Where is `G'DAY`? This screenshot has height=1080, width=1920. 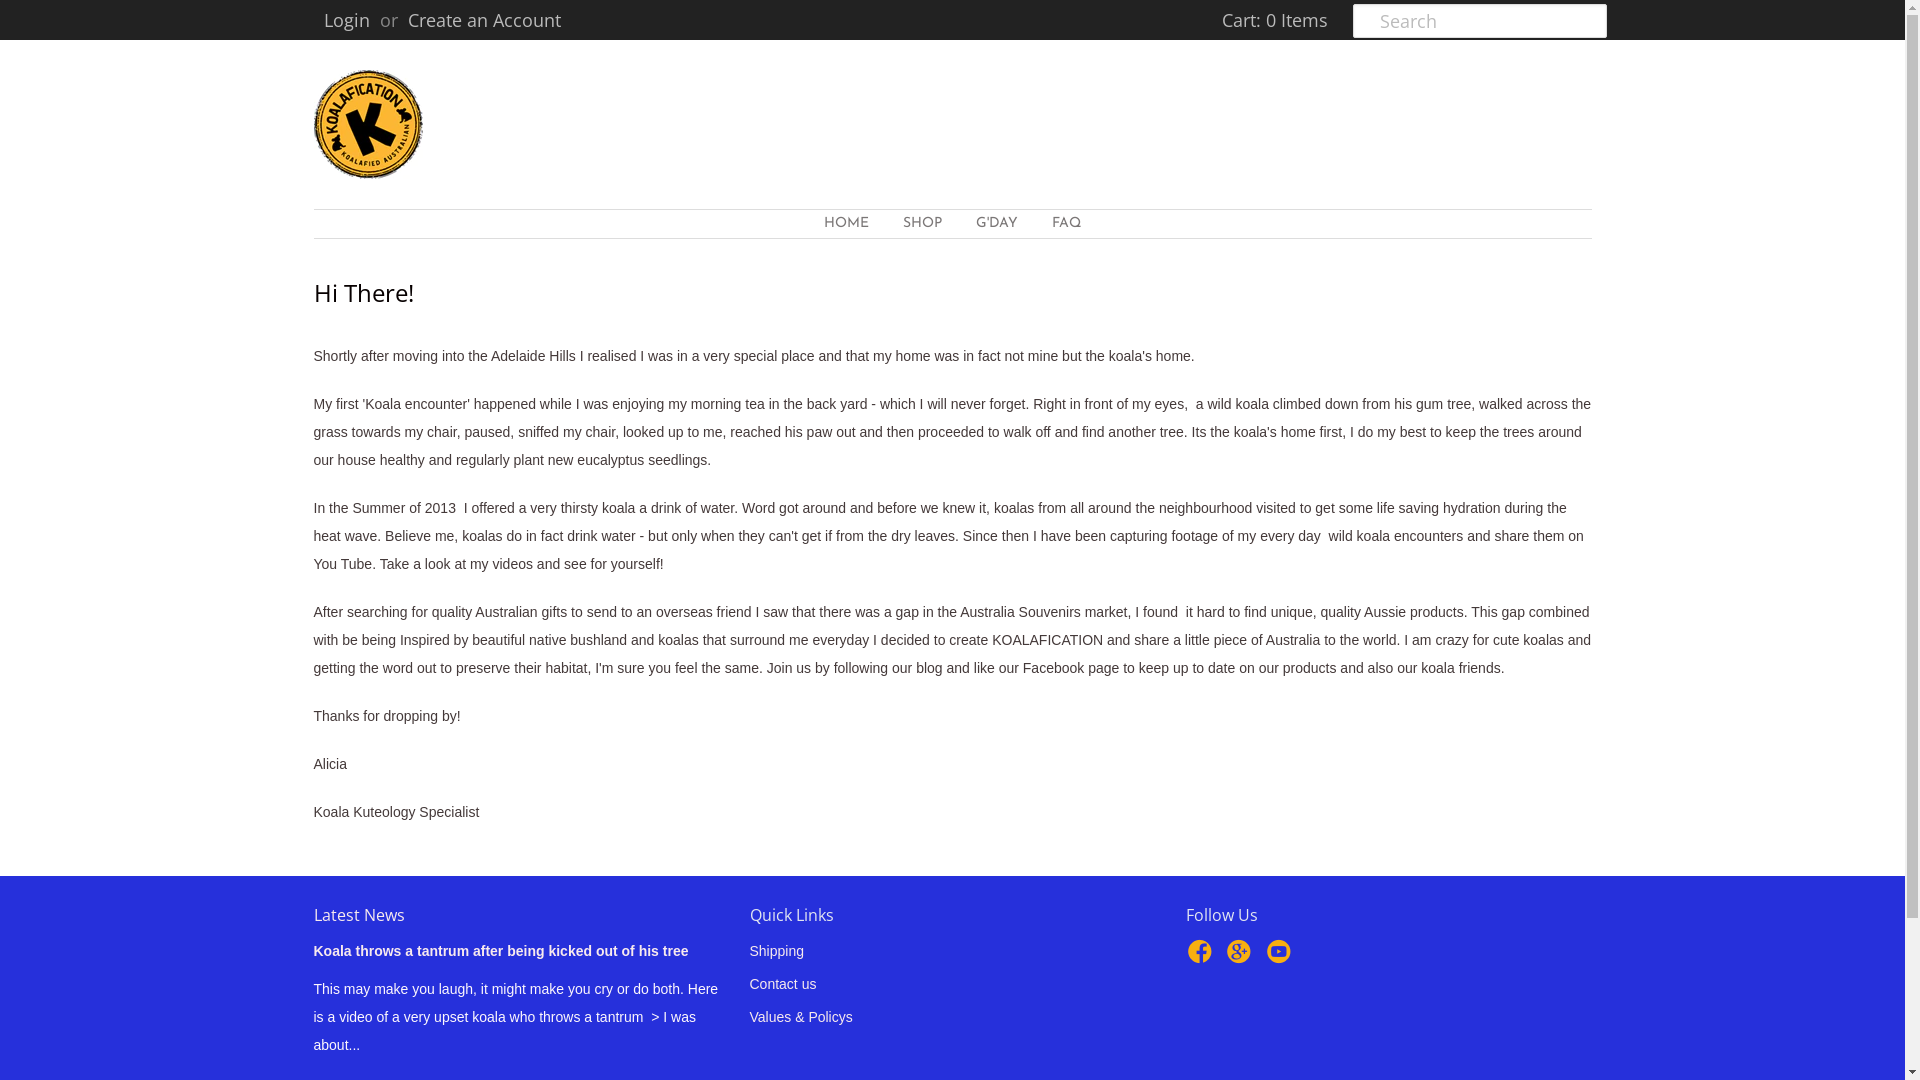 G'DAY is located at coordinates (997, 224).